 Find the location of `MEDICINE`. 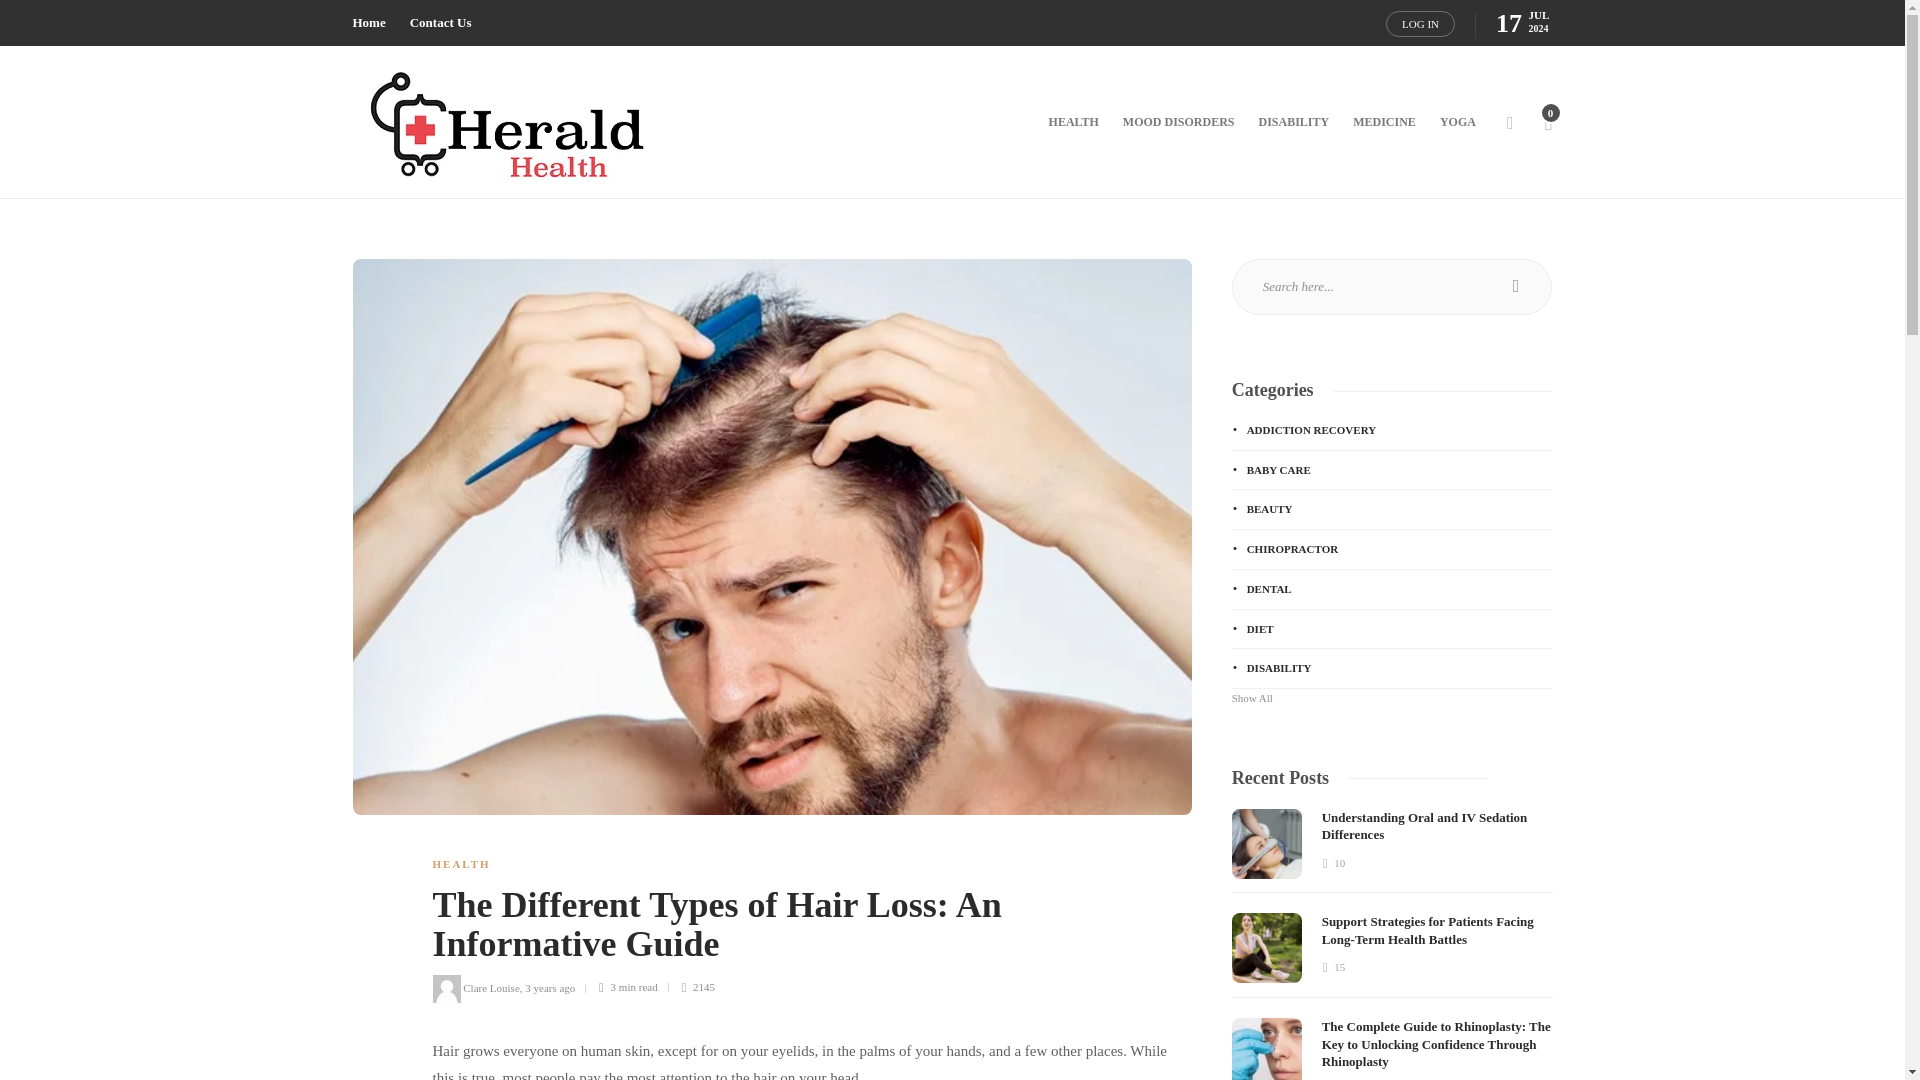

MEDICINE is located at coordinates (1384, 122).